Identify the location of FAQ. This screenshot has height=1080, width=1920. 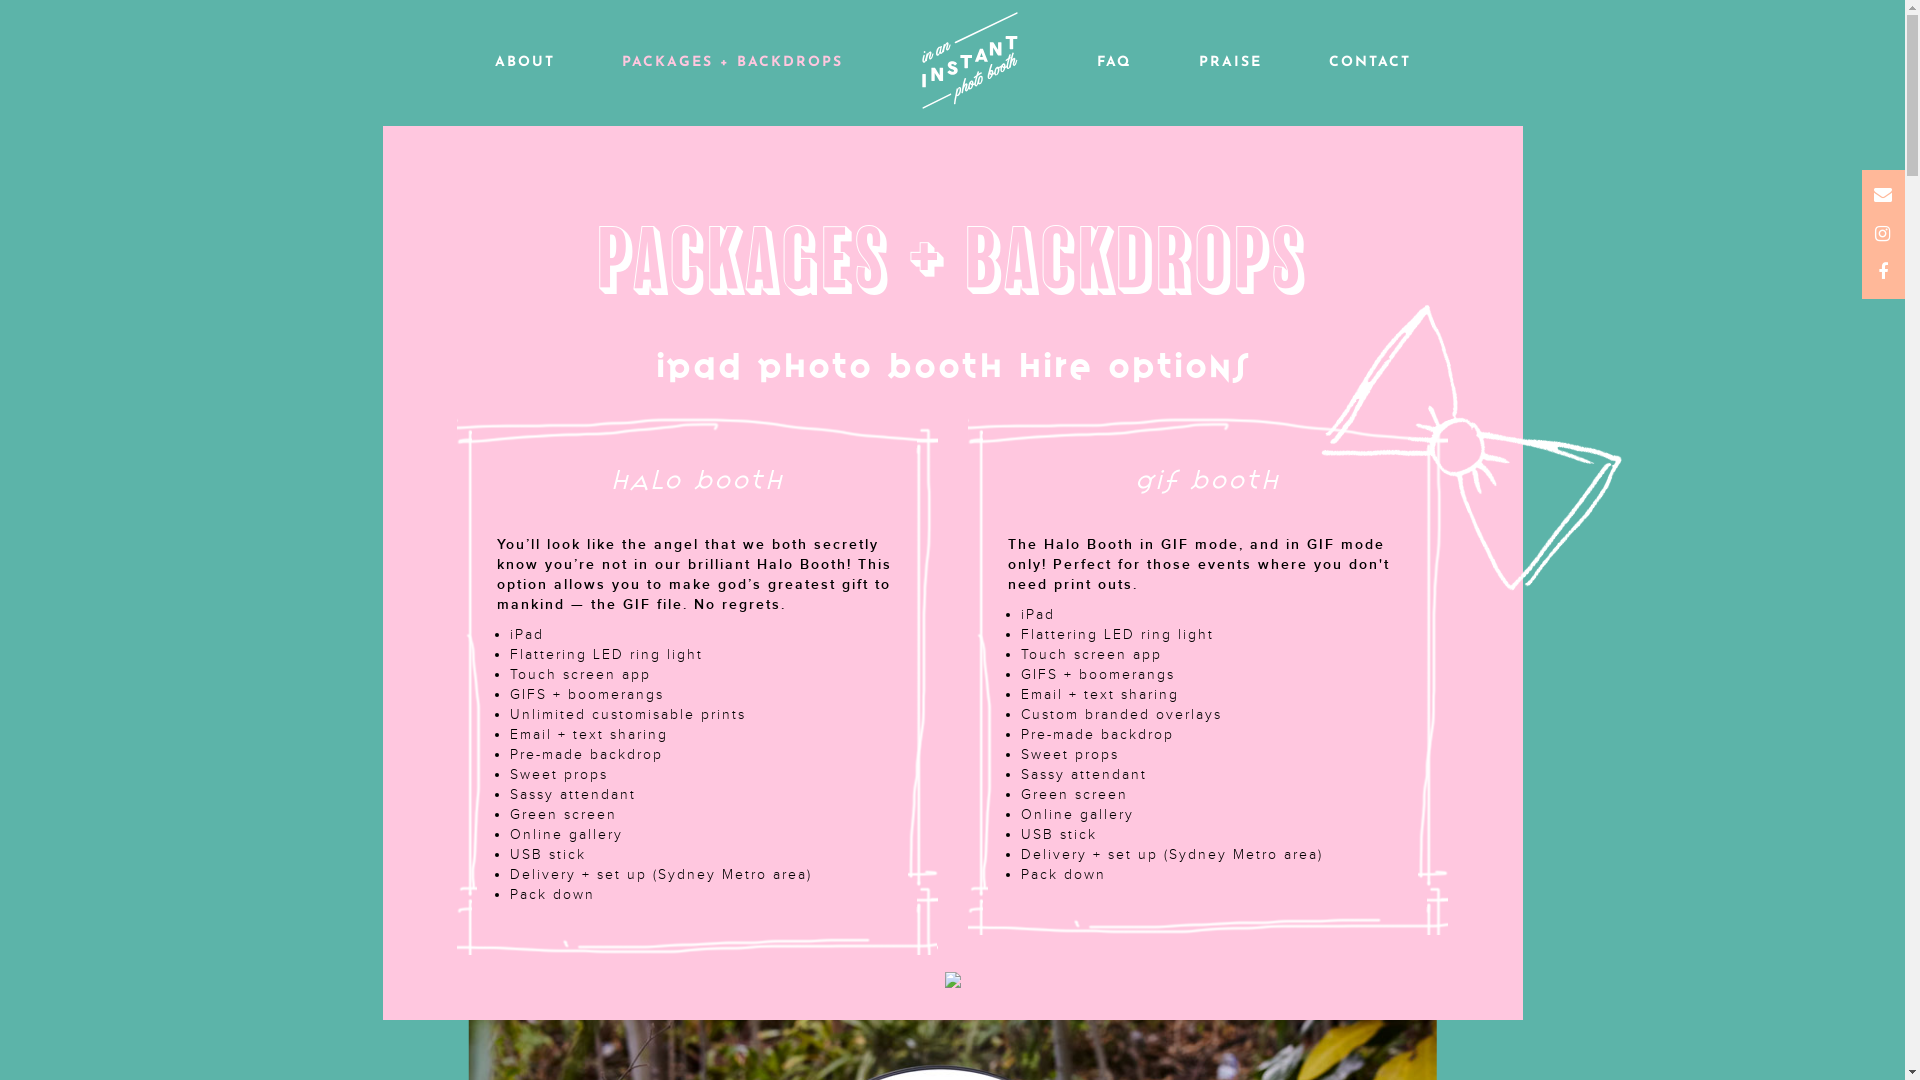
(1114, 62).